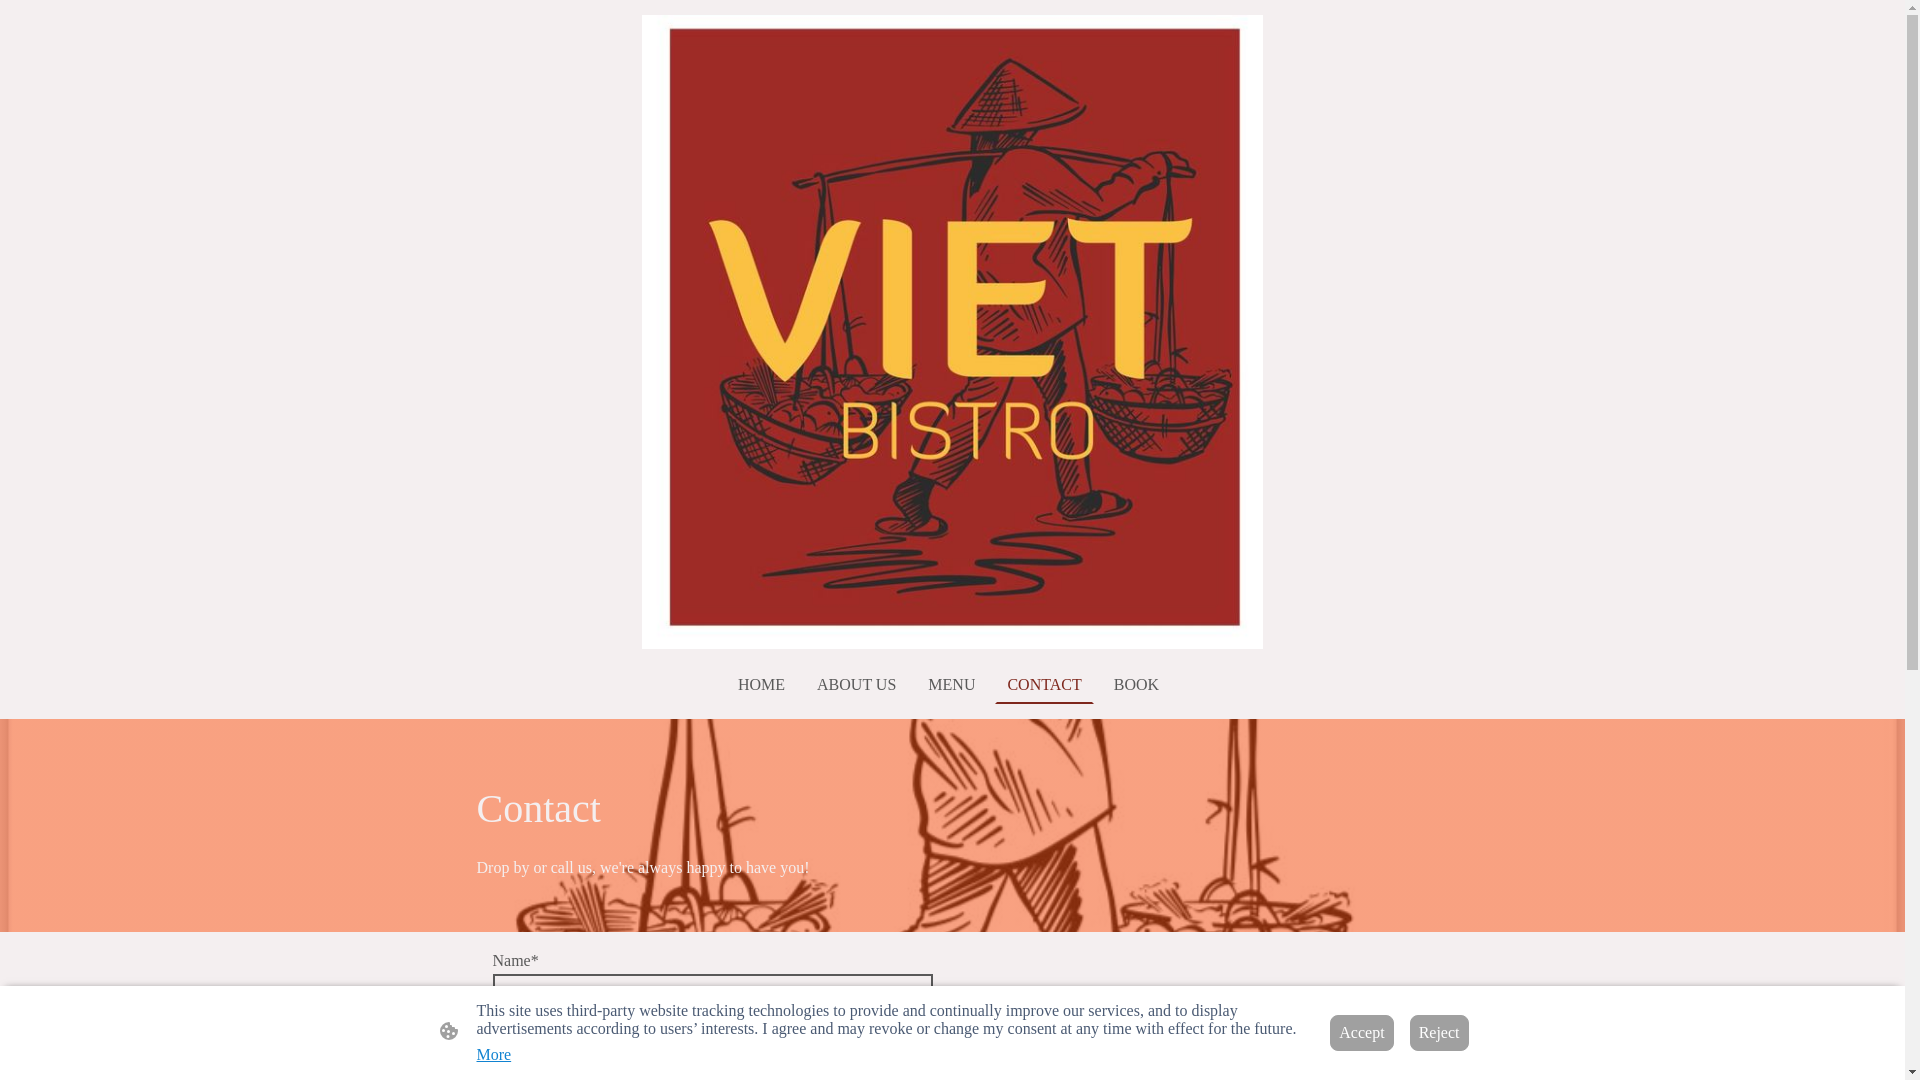  I want to click on BOOK, so click(1136, 685).